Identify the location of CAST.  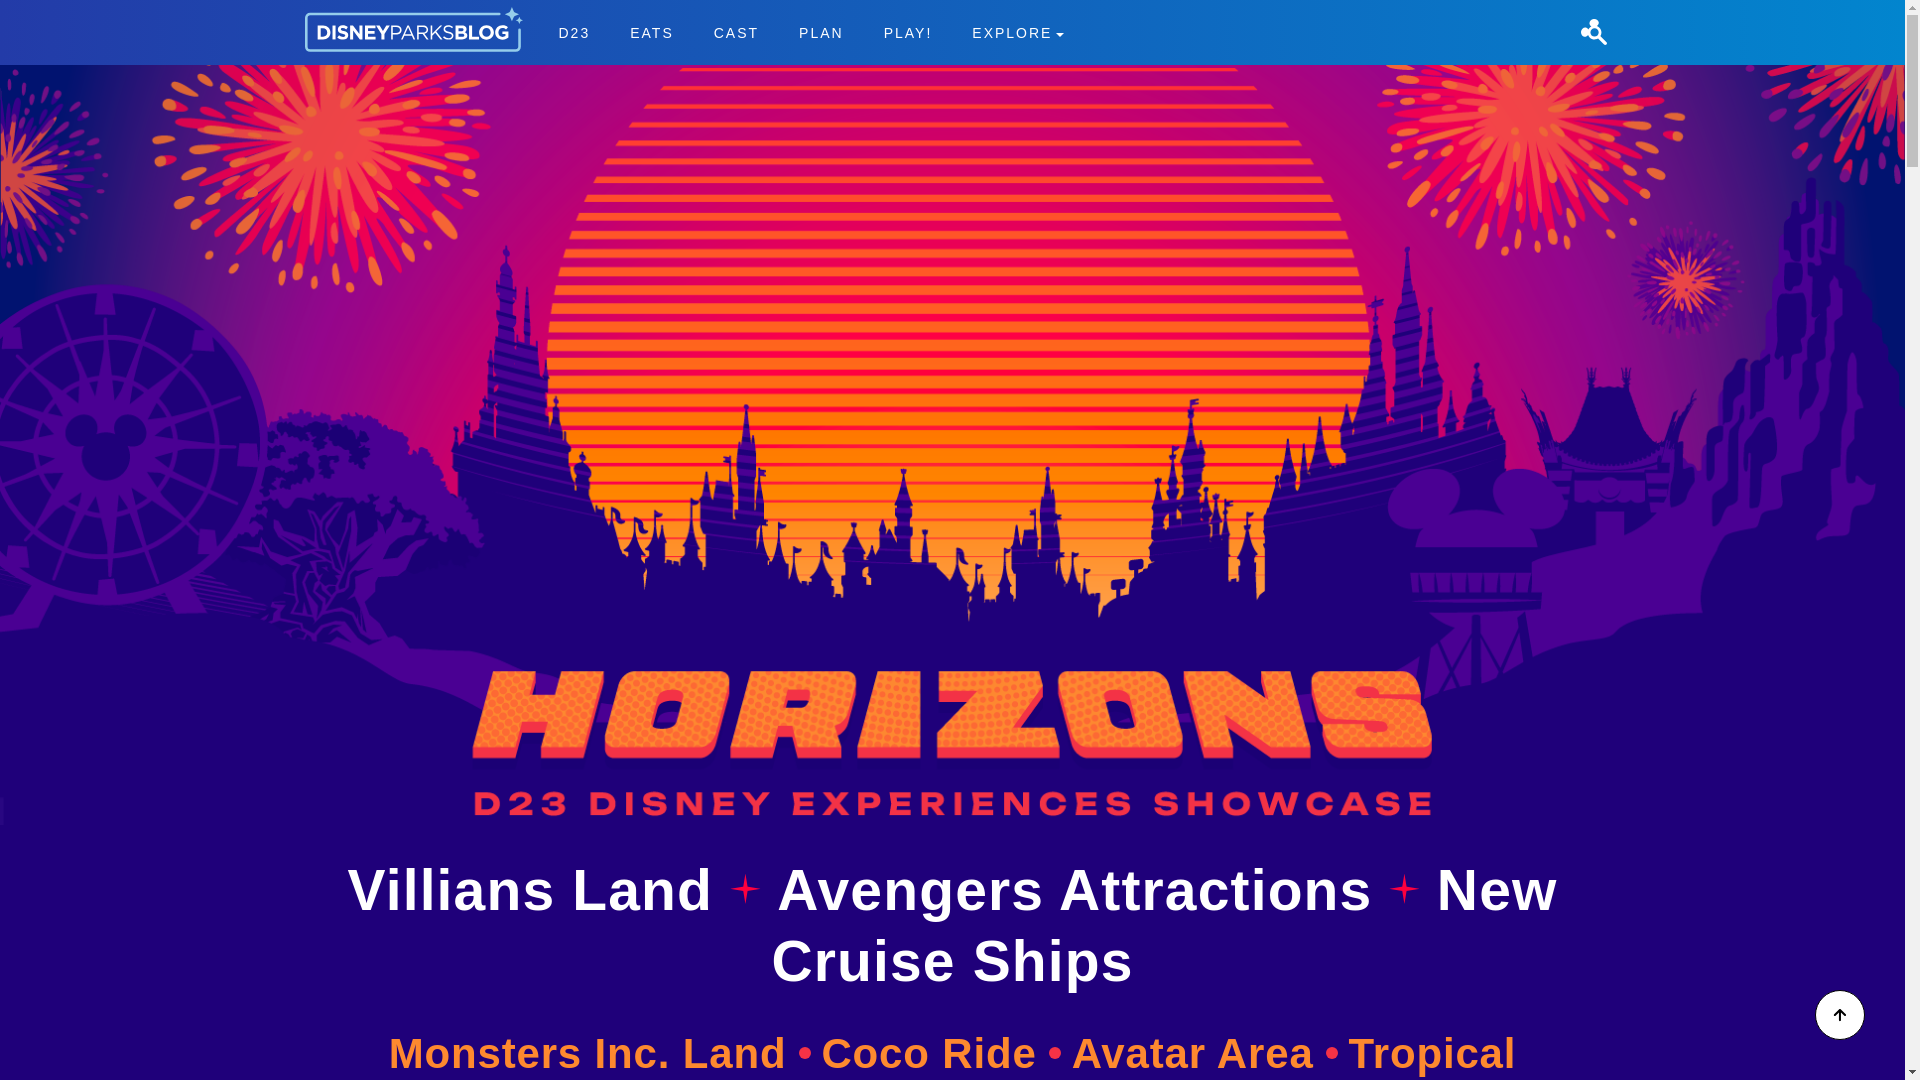
(736, 32).